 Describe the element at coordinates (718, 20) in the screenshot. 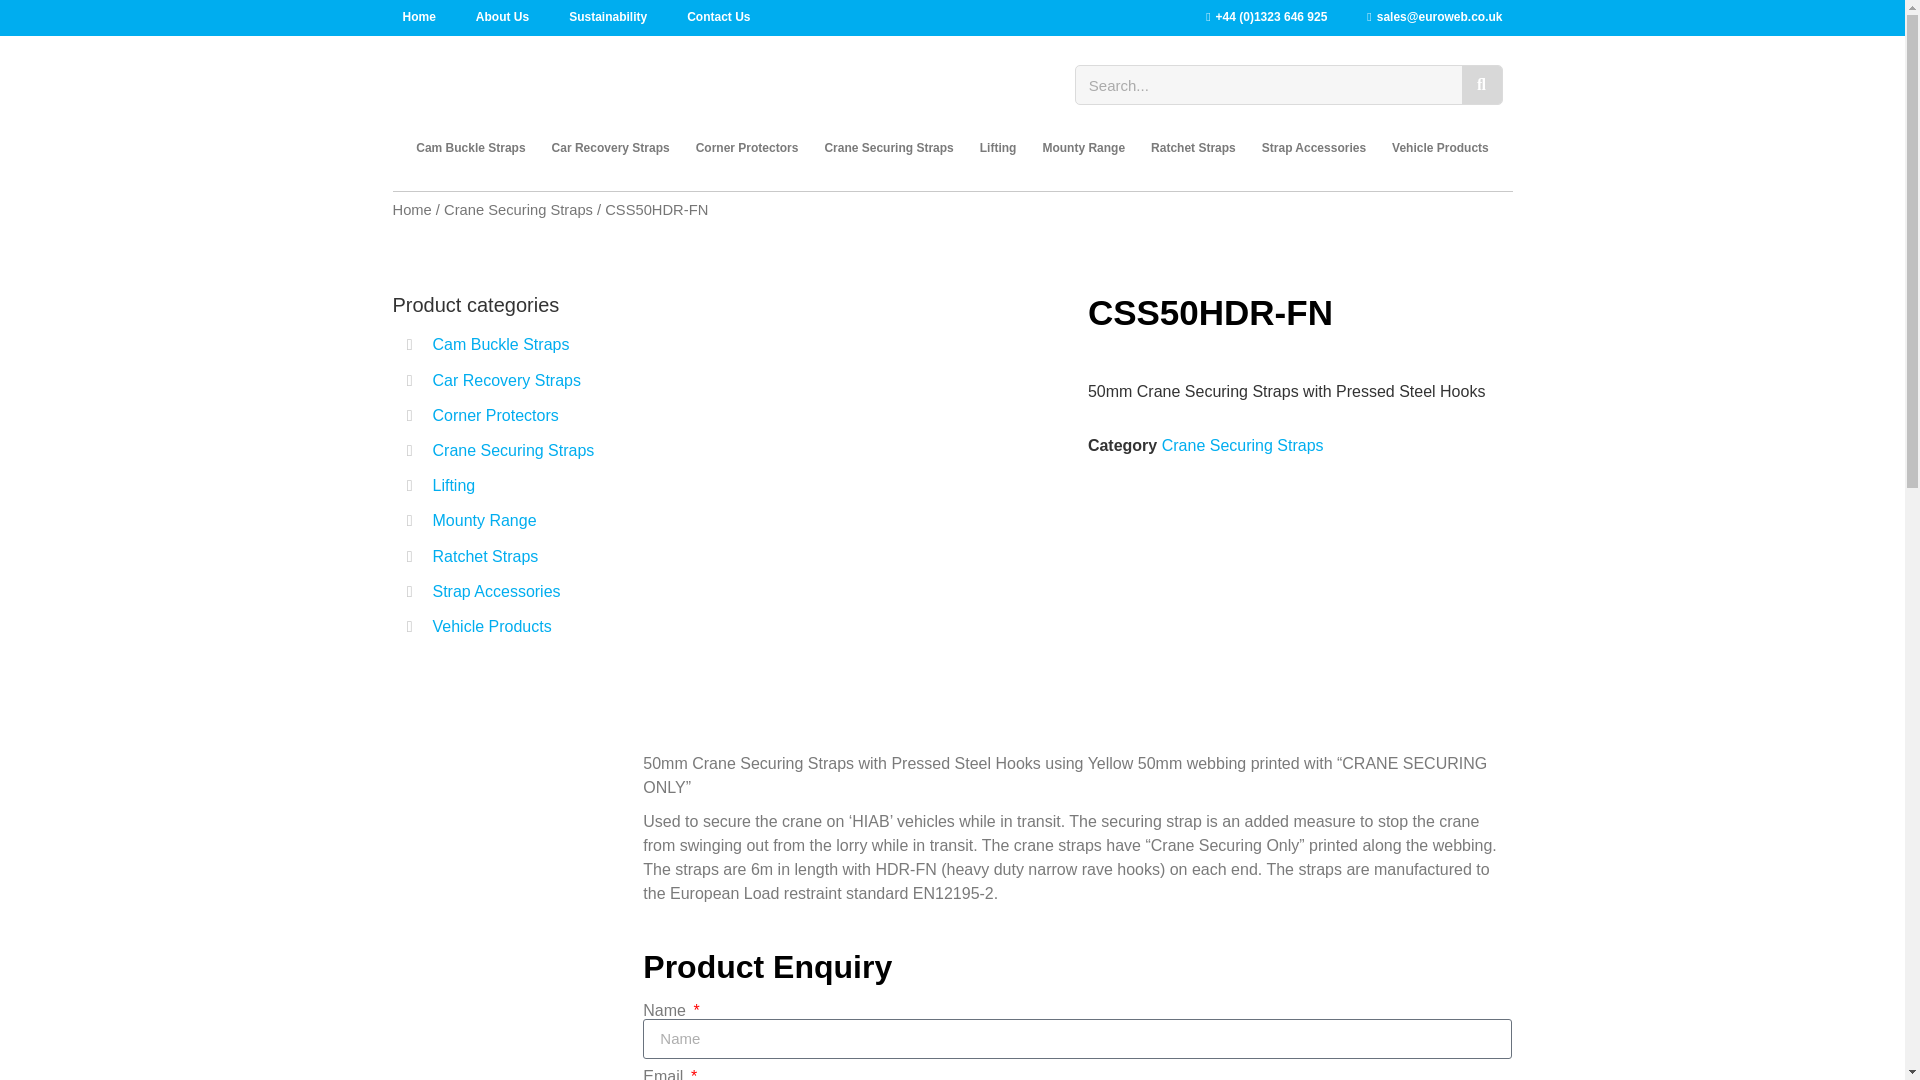

I see `Contact Us` at that location.